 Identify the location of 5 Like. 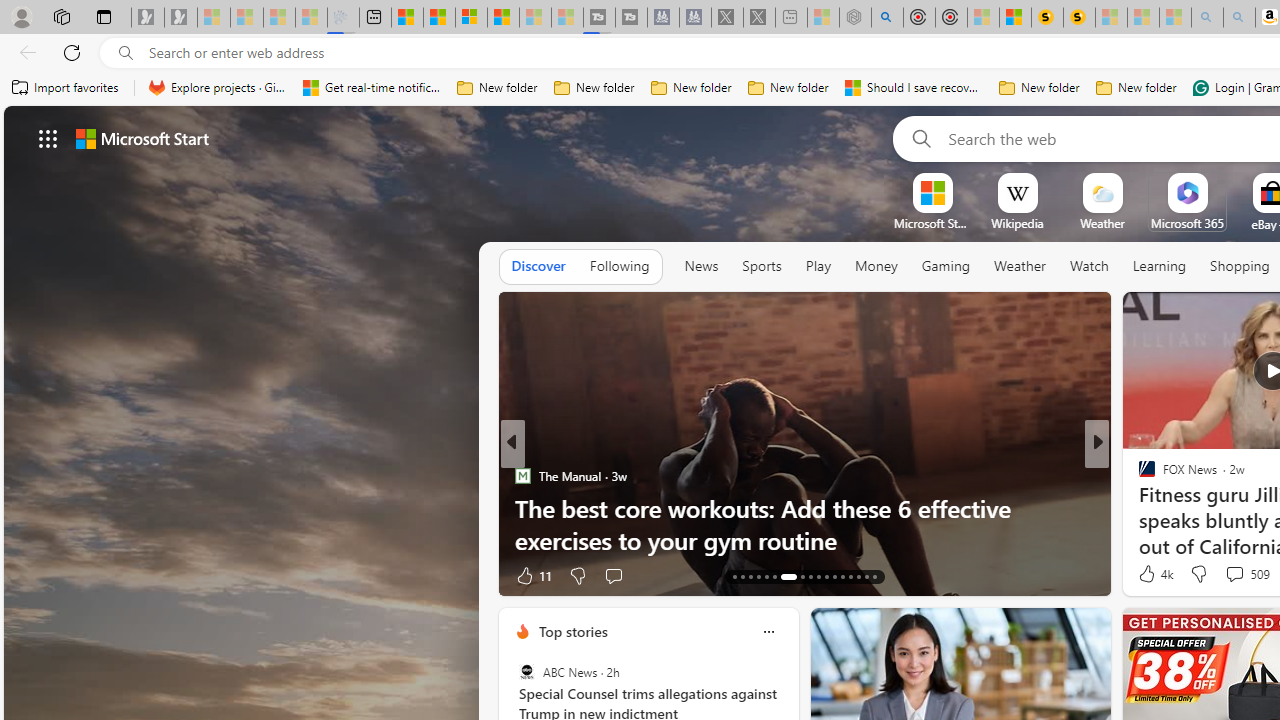
(528, 574).